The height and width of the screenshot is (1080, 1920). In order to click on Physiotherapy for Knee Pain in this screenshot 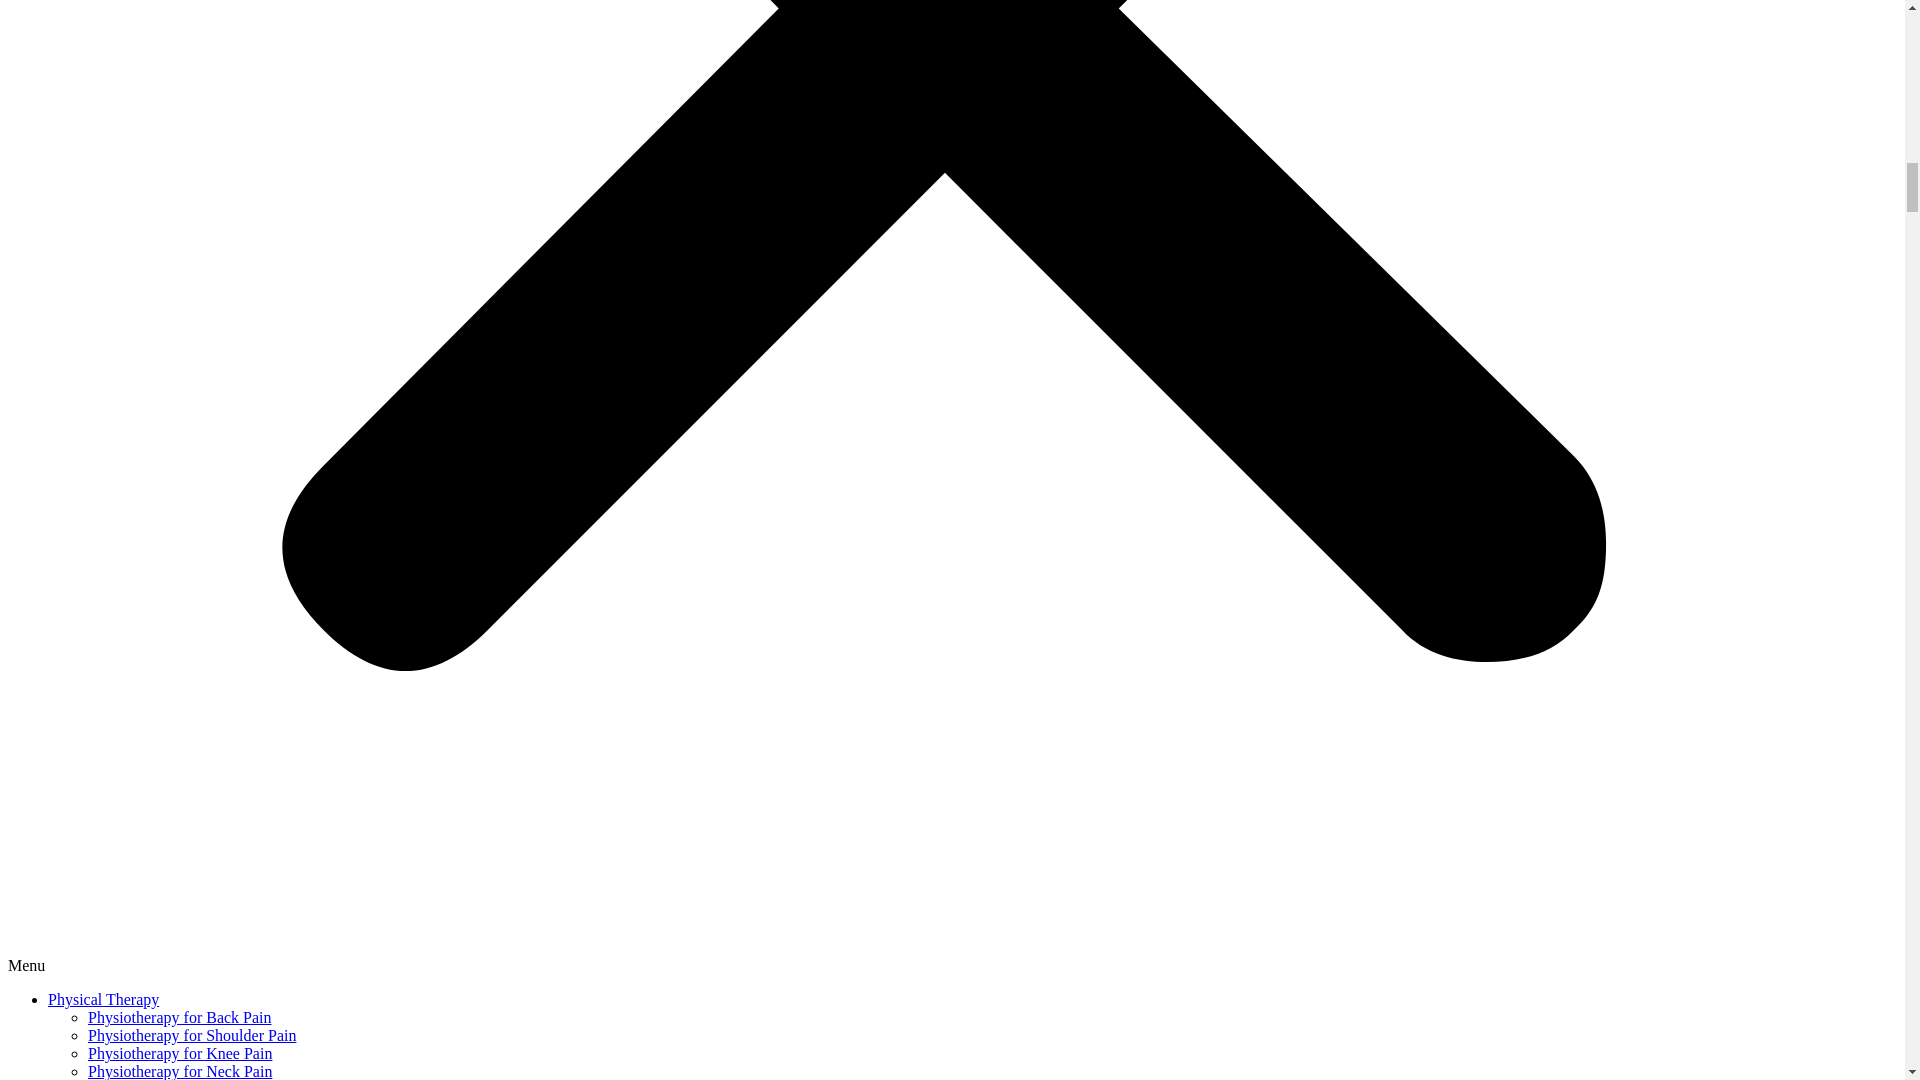, I will do `click(180, 1053)`.